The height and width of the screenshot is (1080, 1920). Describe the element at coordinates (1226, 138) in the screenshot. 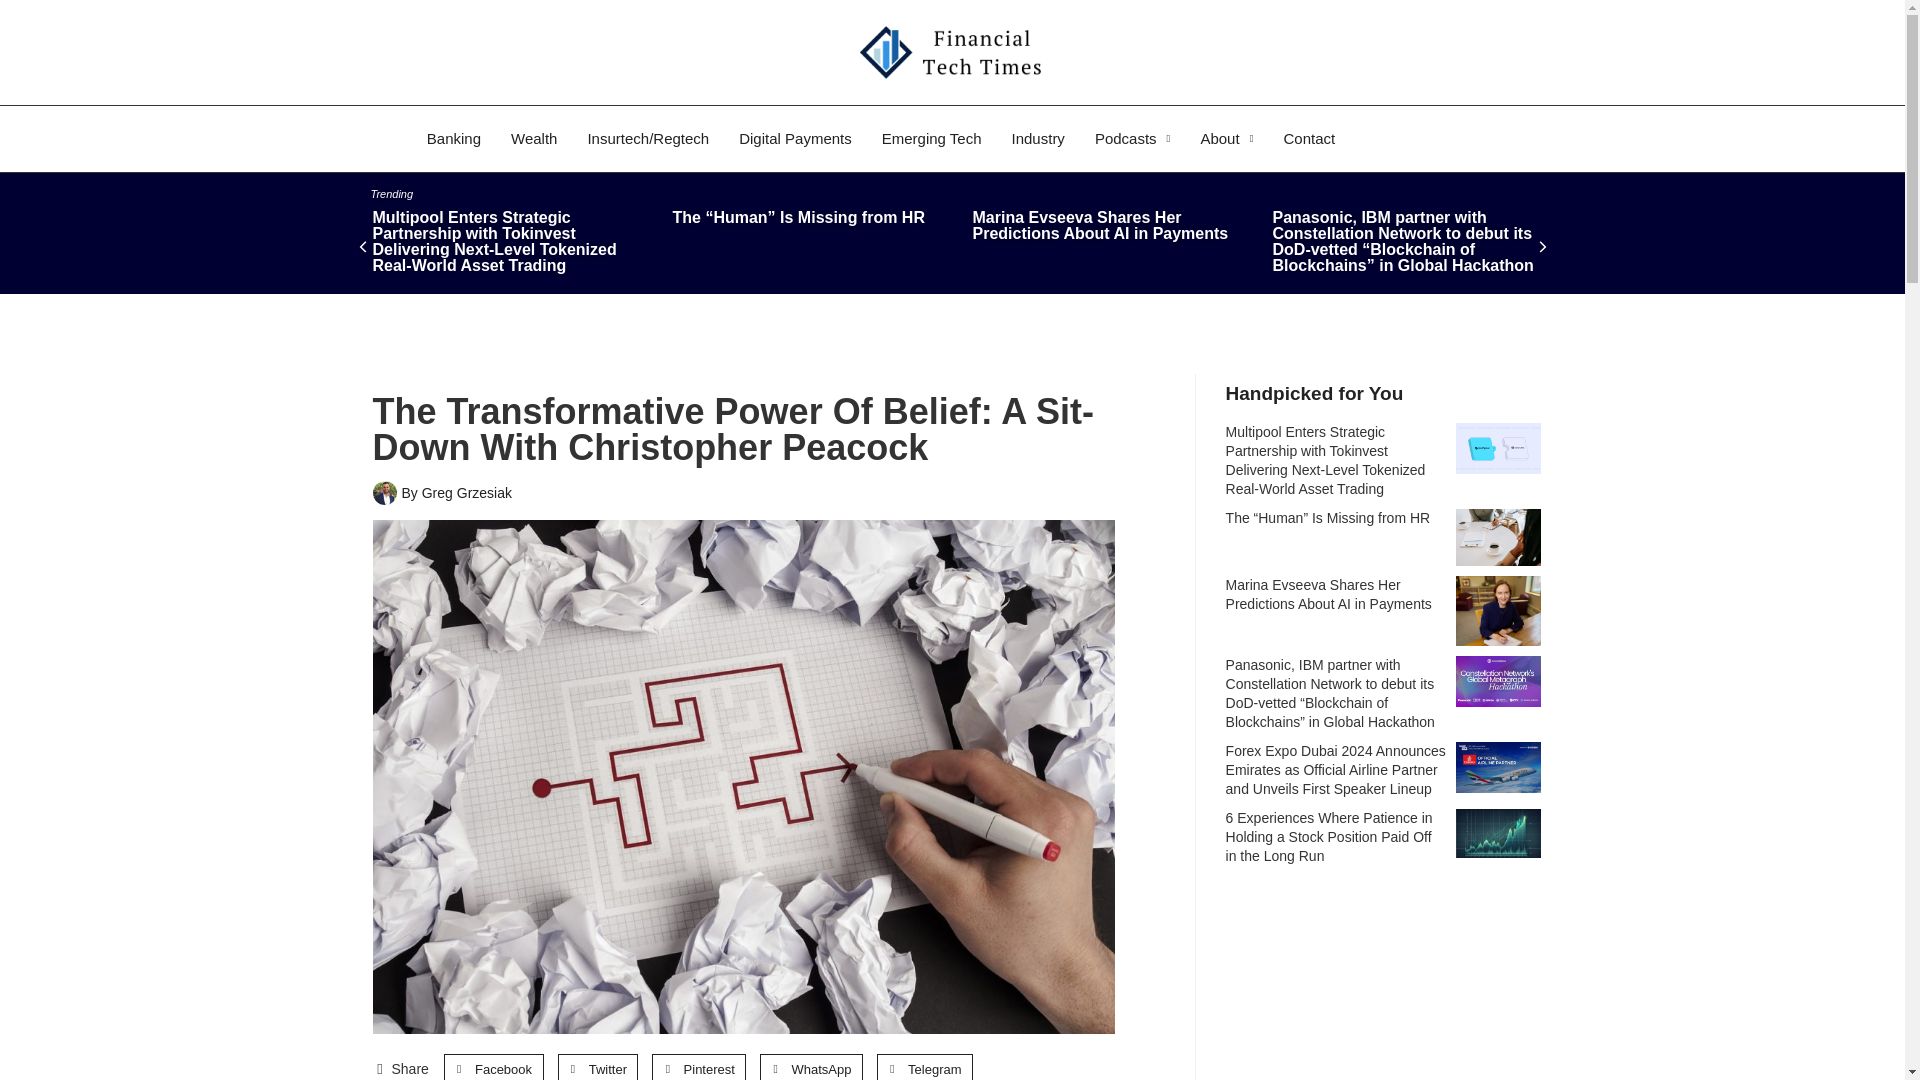

I see `About` at that location.